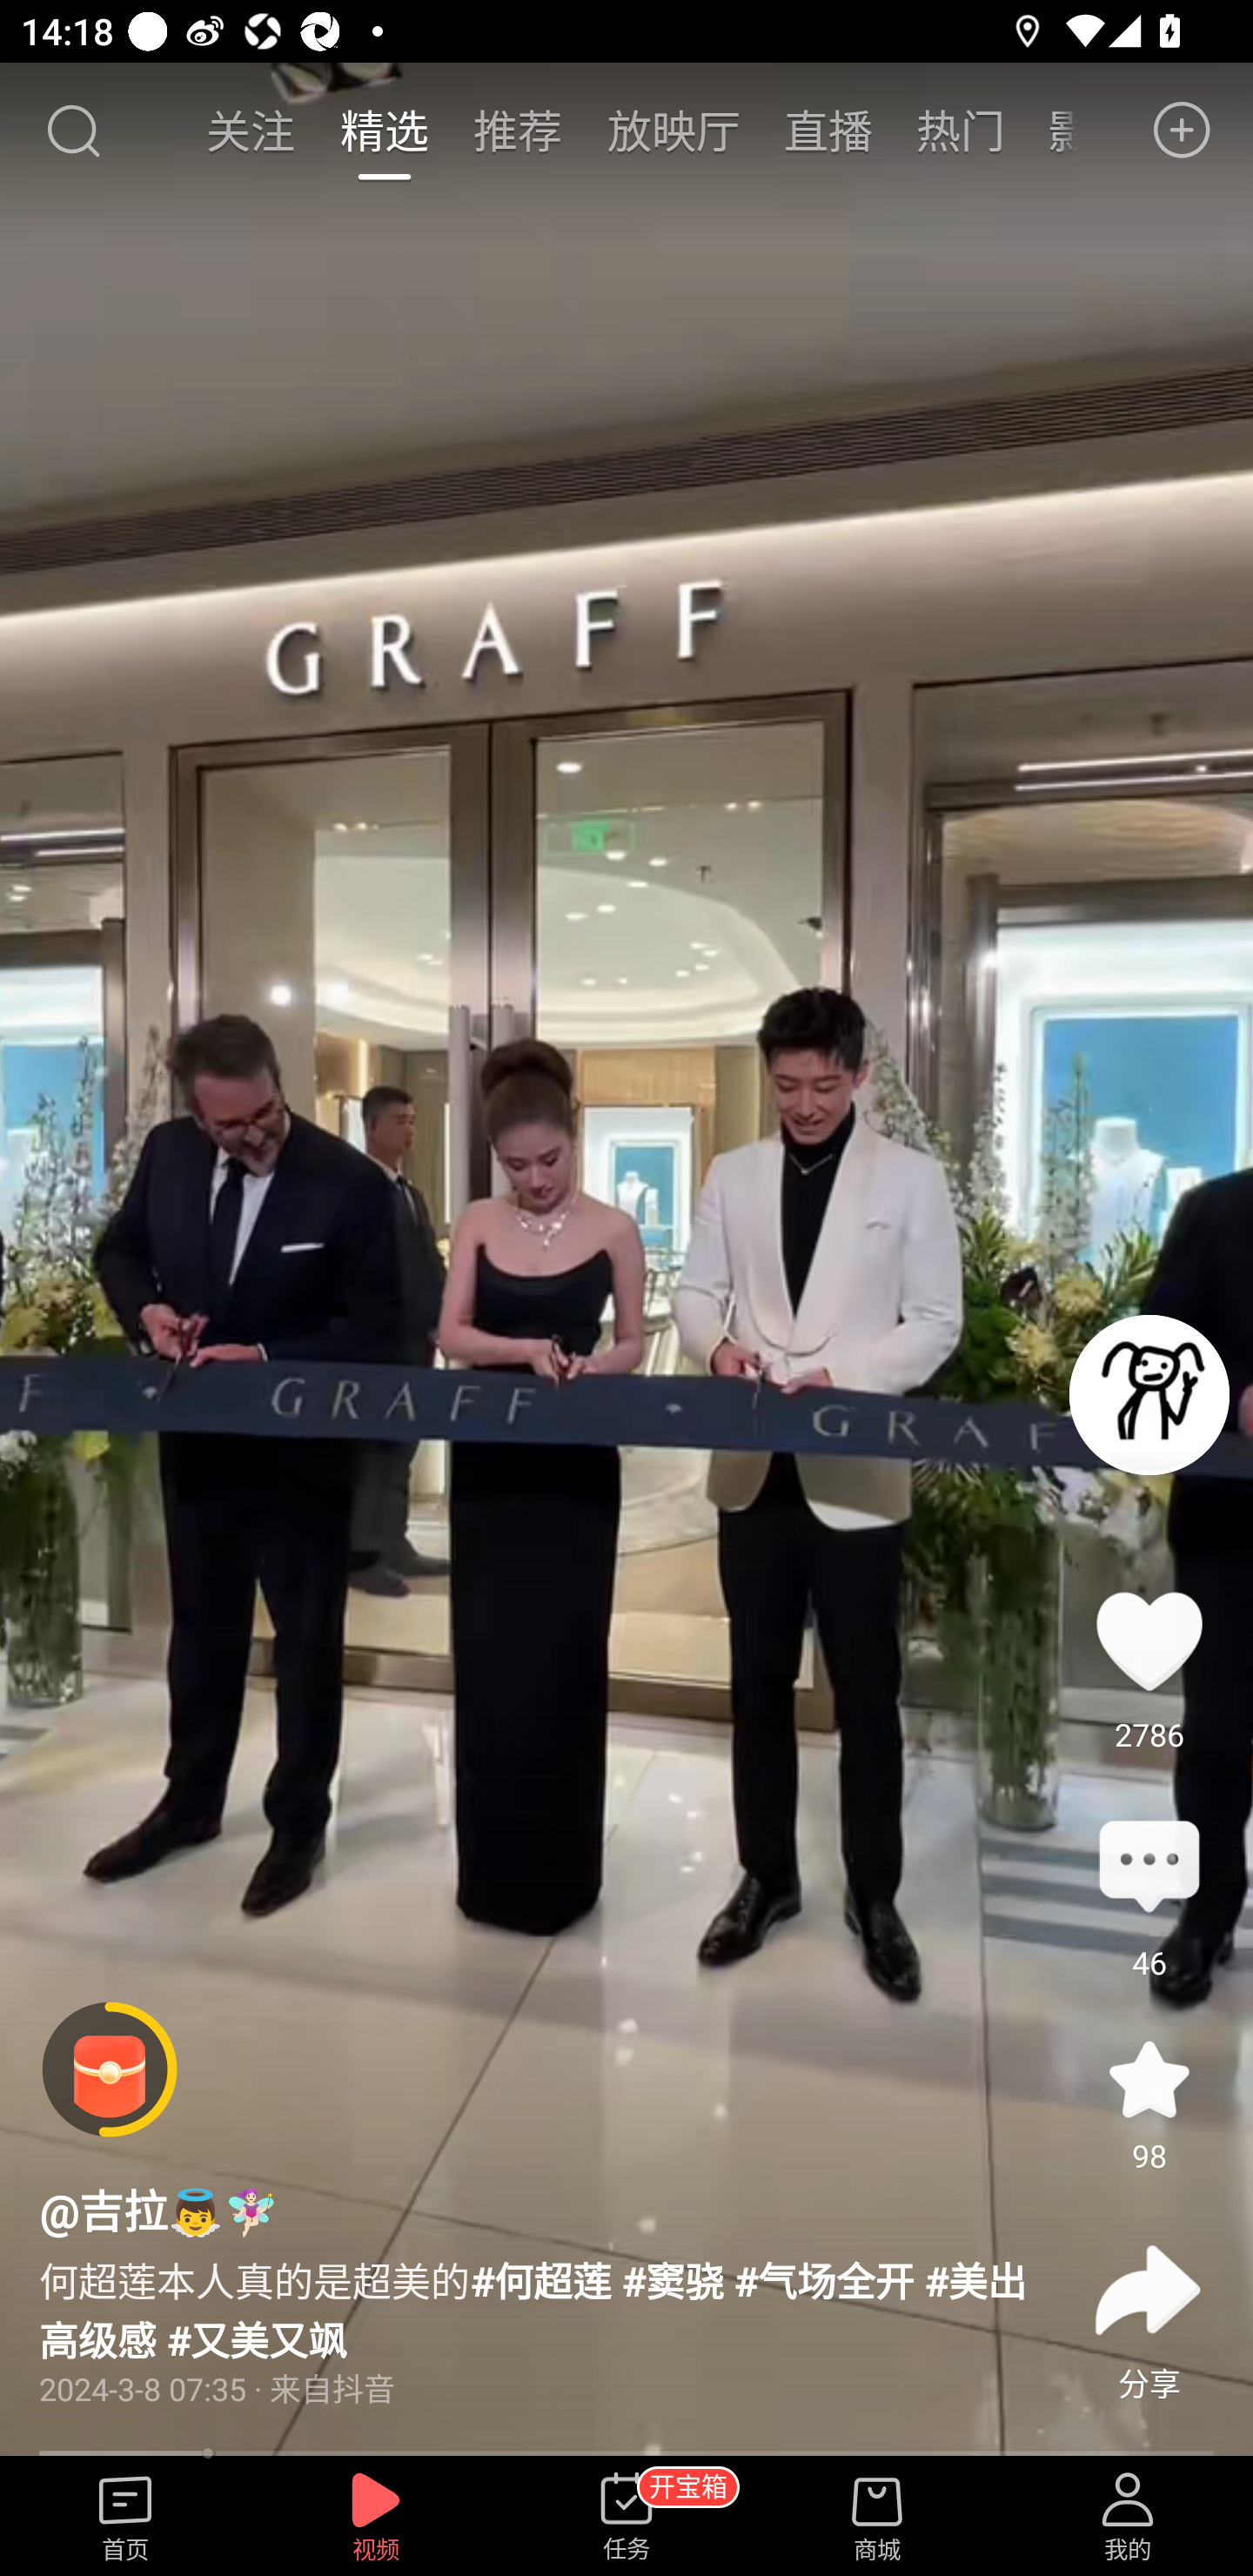  I want to click on 发布, so click(1183, 131).